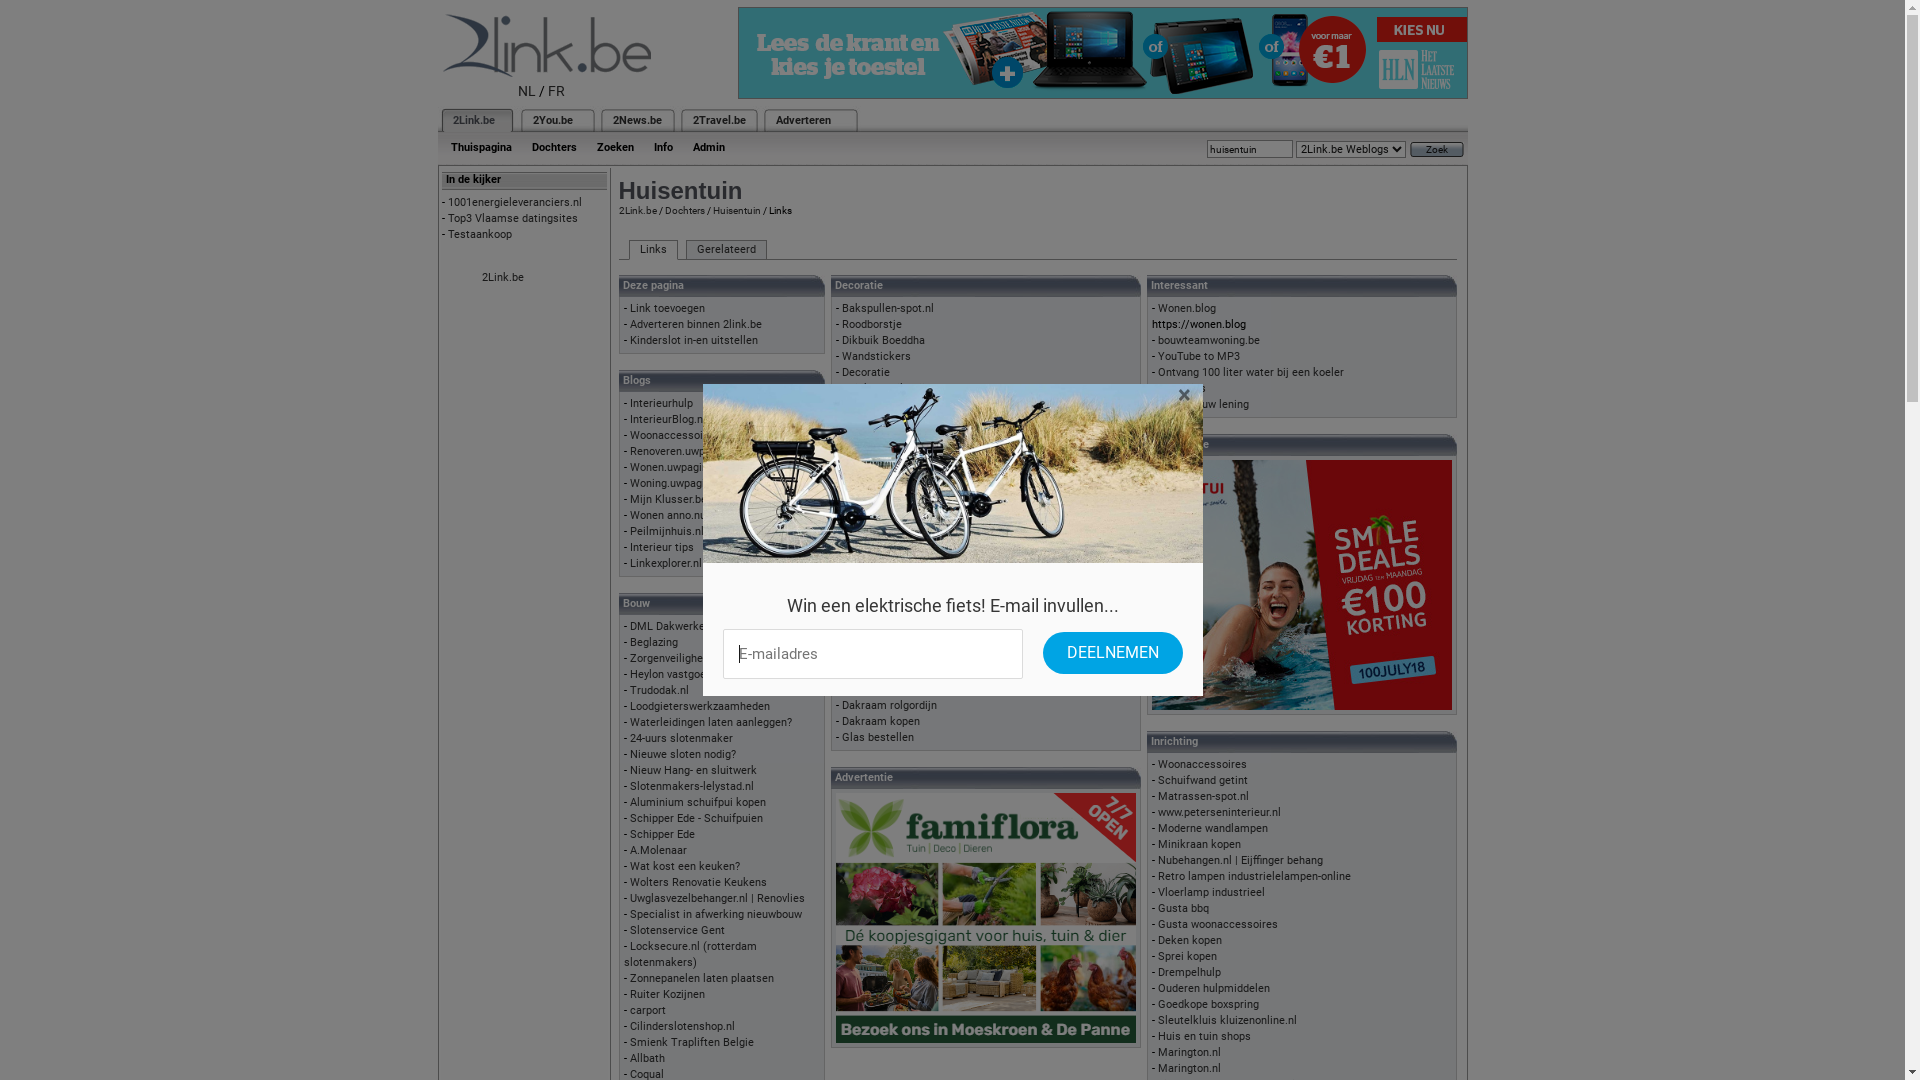 The image size is (1920, 1080). What do you see at coordinates (870, 626) in the screenshot?
I see `WT Isolatie` at bounding box center [870, 626].